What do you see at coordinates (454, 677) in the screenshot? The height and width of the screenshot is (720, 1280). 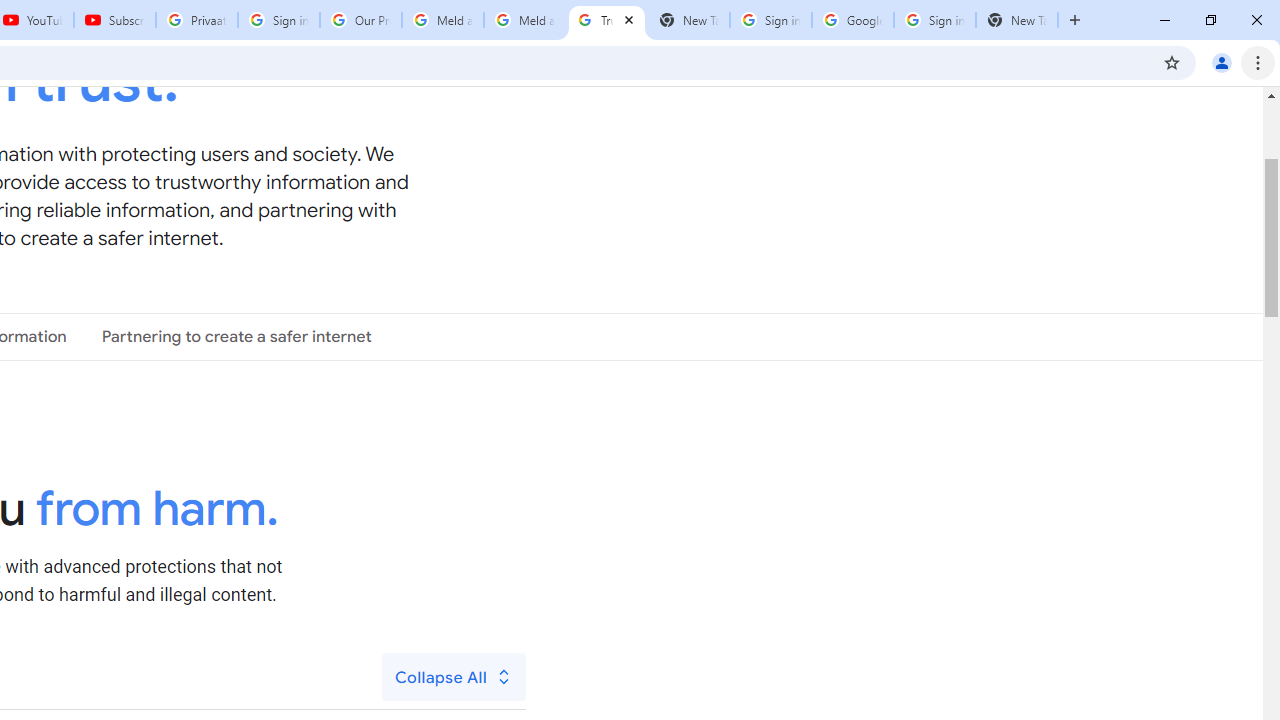 I see `Collapse All` at bounding box center [454, 677].